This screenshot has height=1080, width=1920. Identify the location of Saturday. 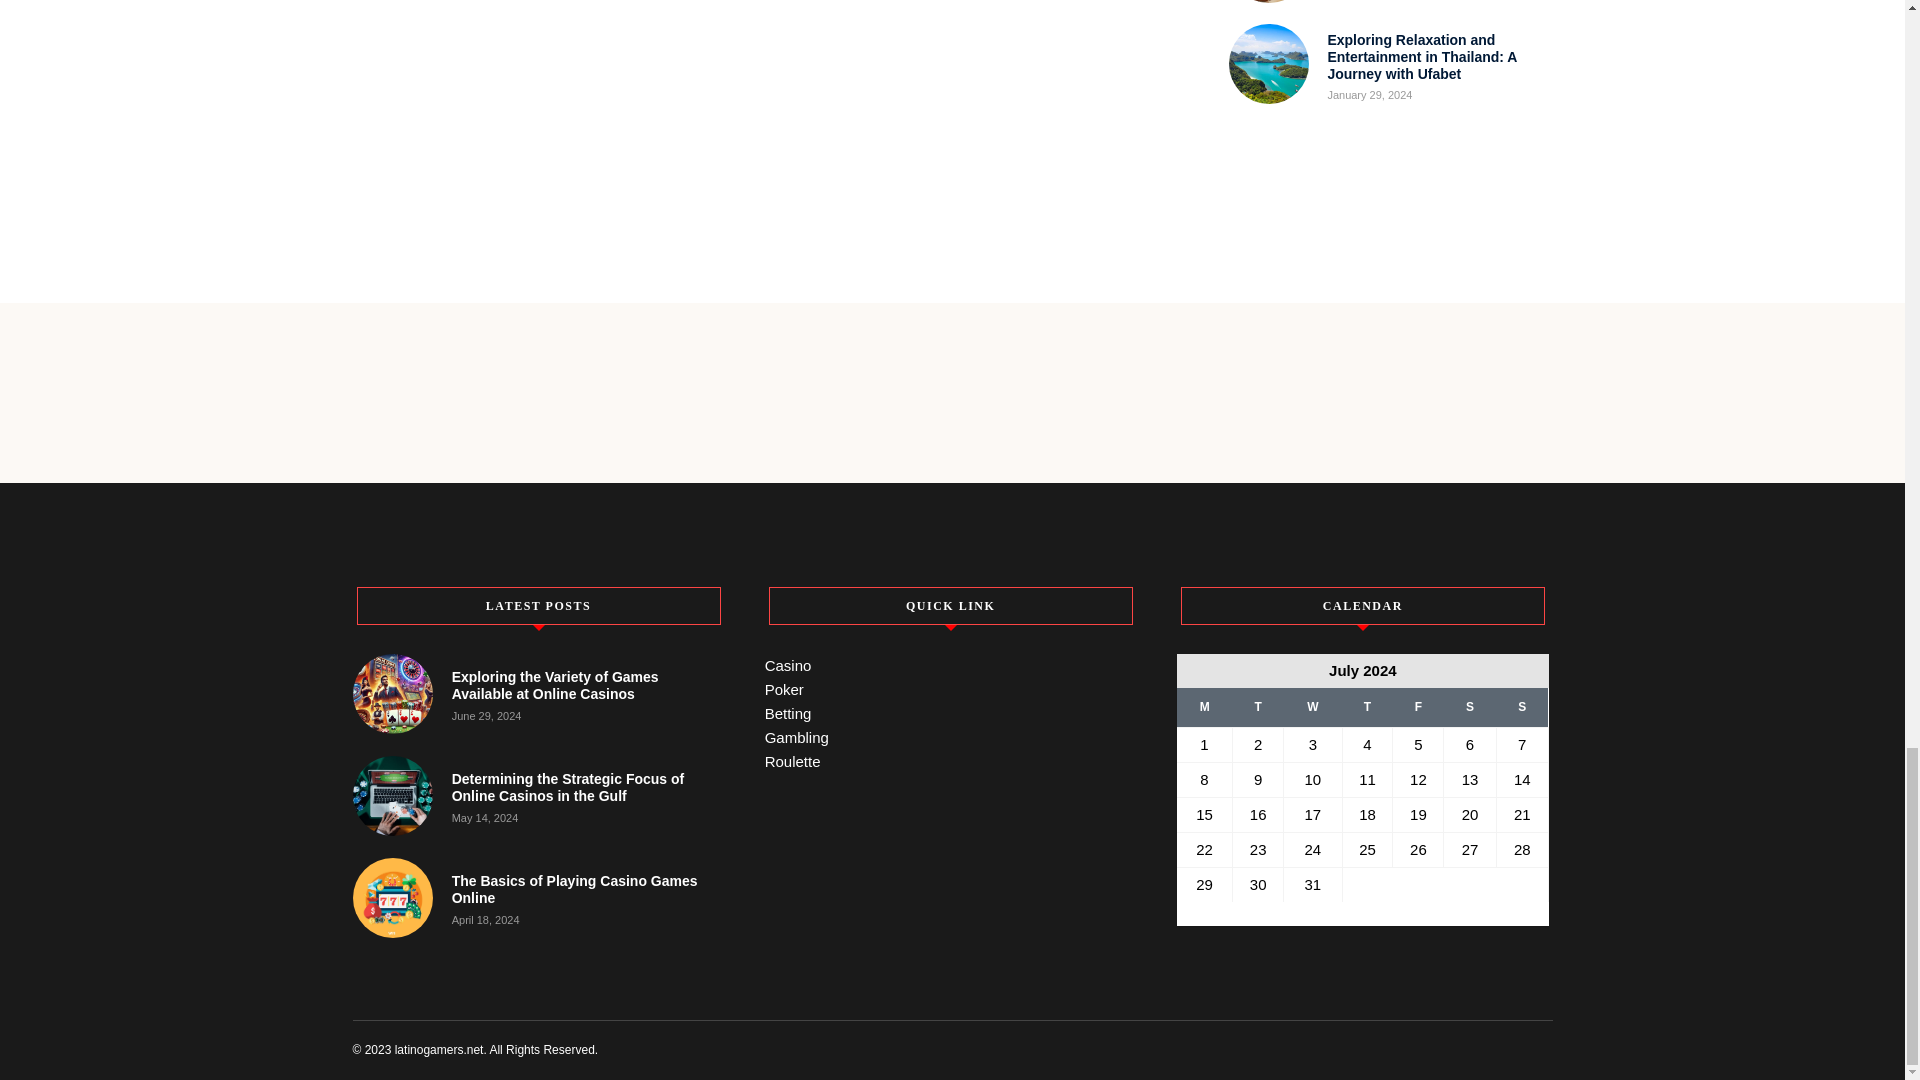
(1469, 707).